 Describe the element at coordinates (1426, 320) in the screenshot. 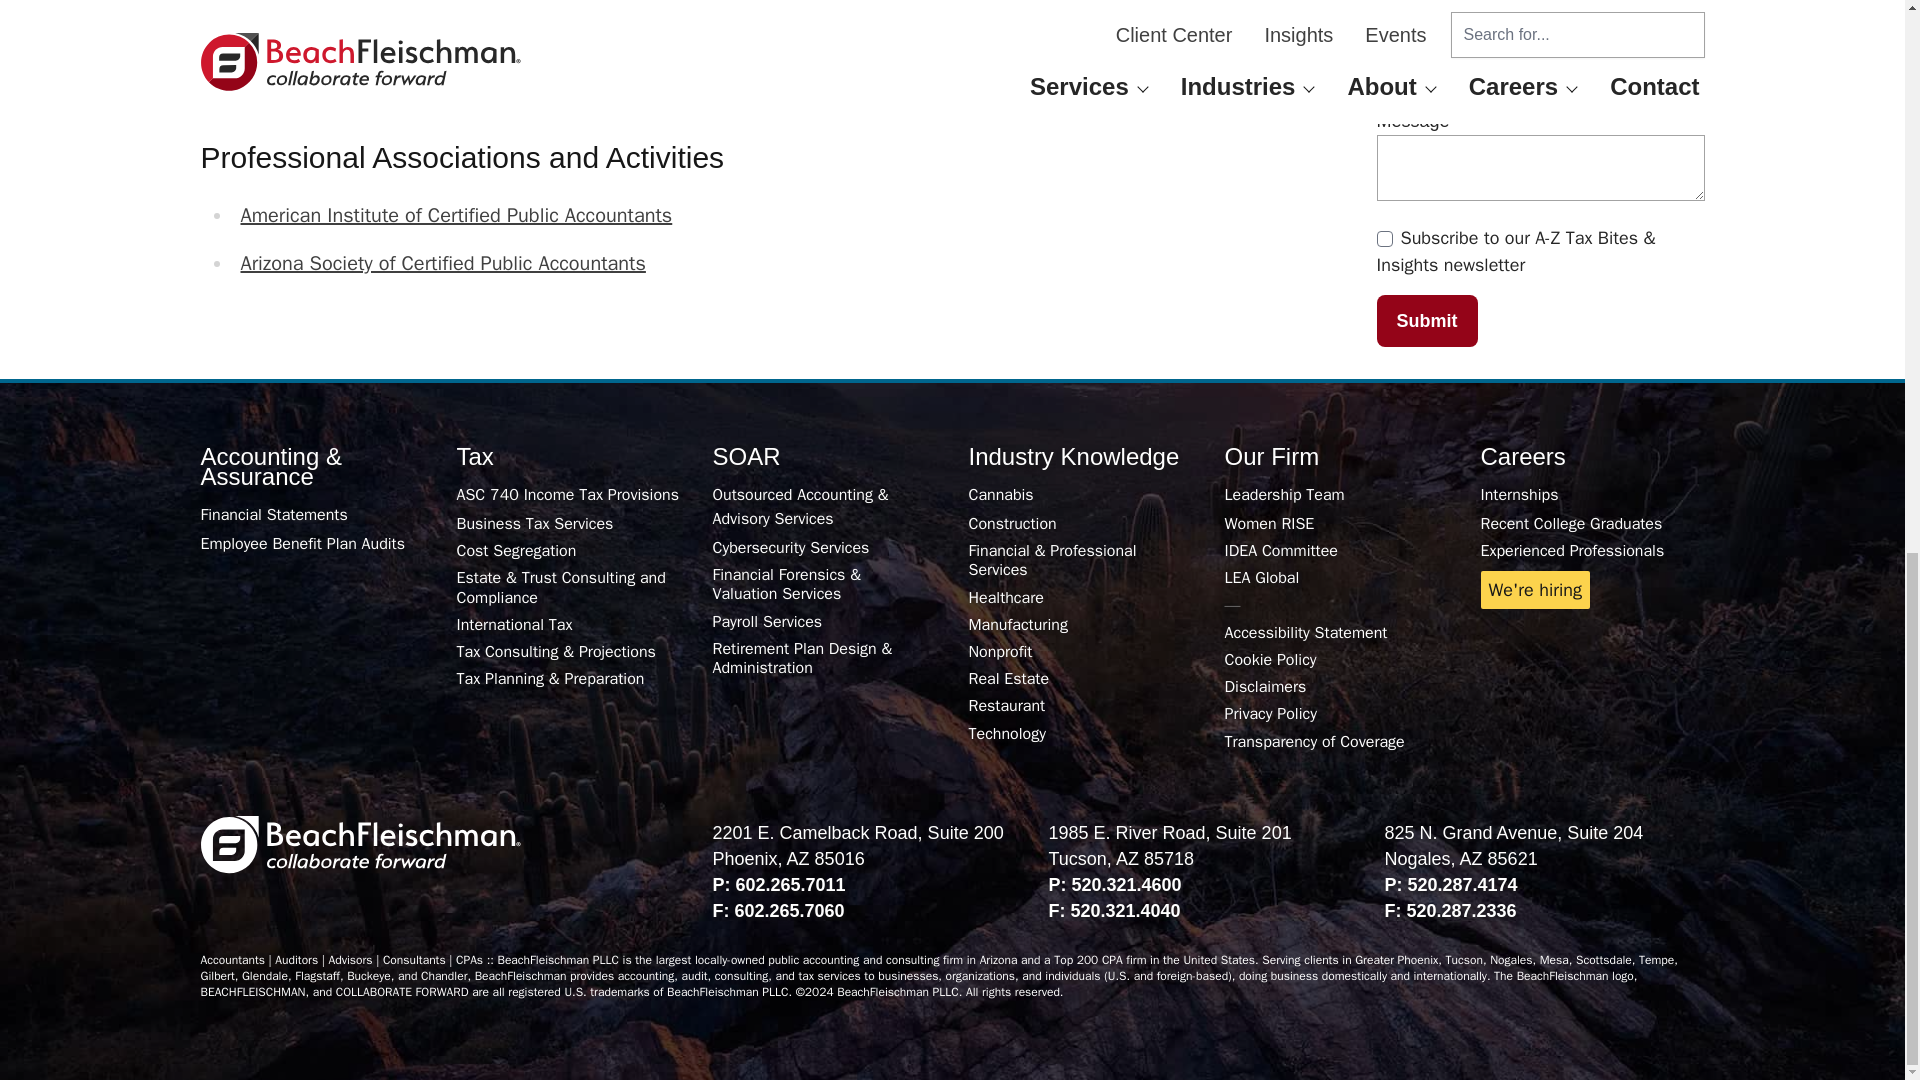

I see `Submit` at that location.